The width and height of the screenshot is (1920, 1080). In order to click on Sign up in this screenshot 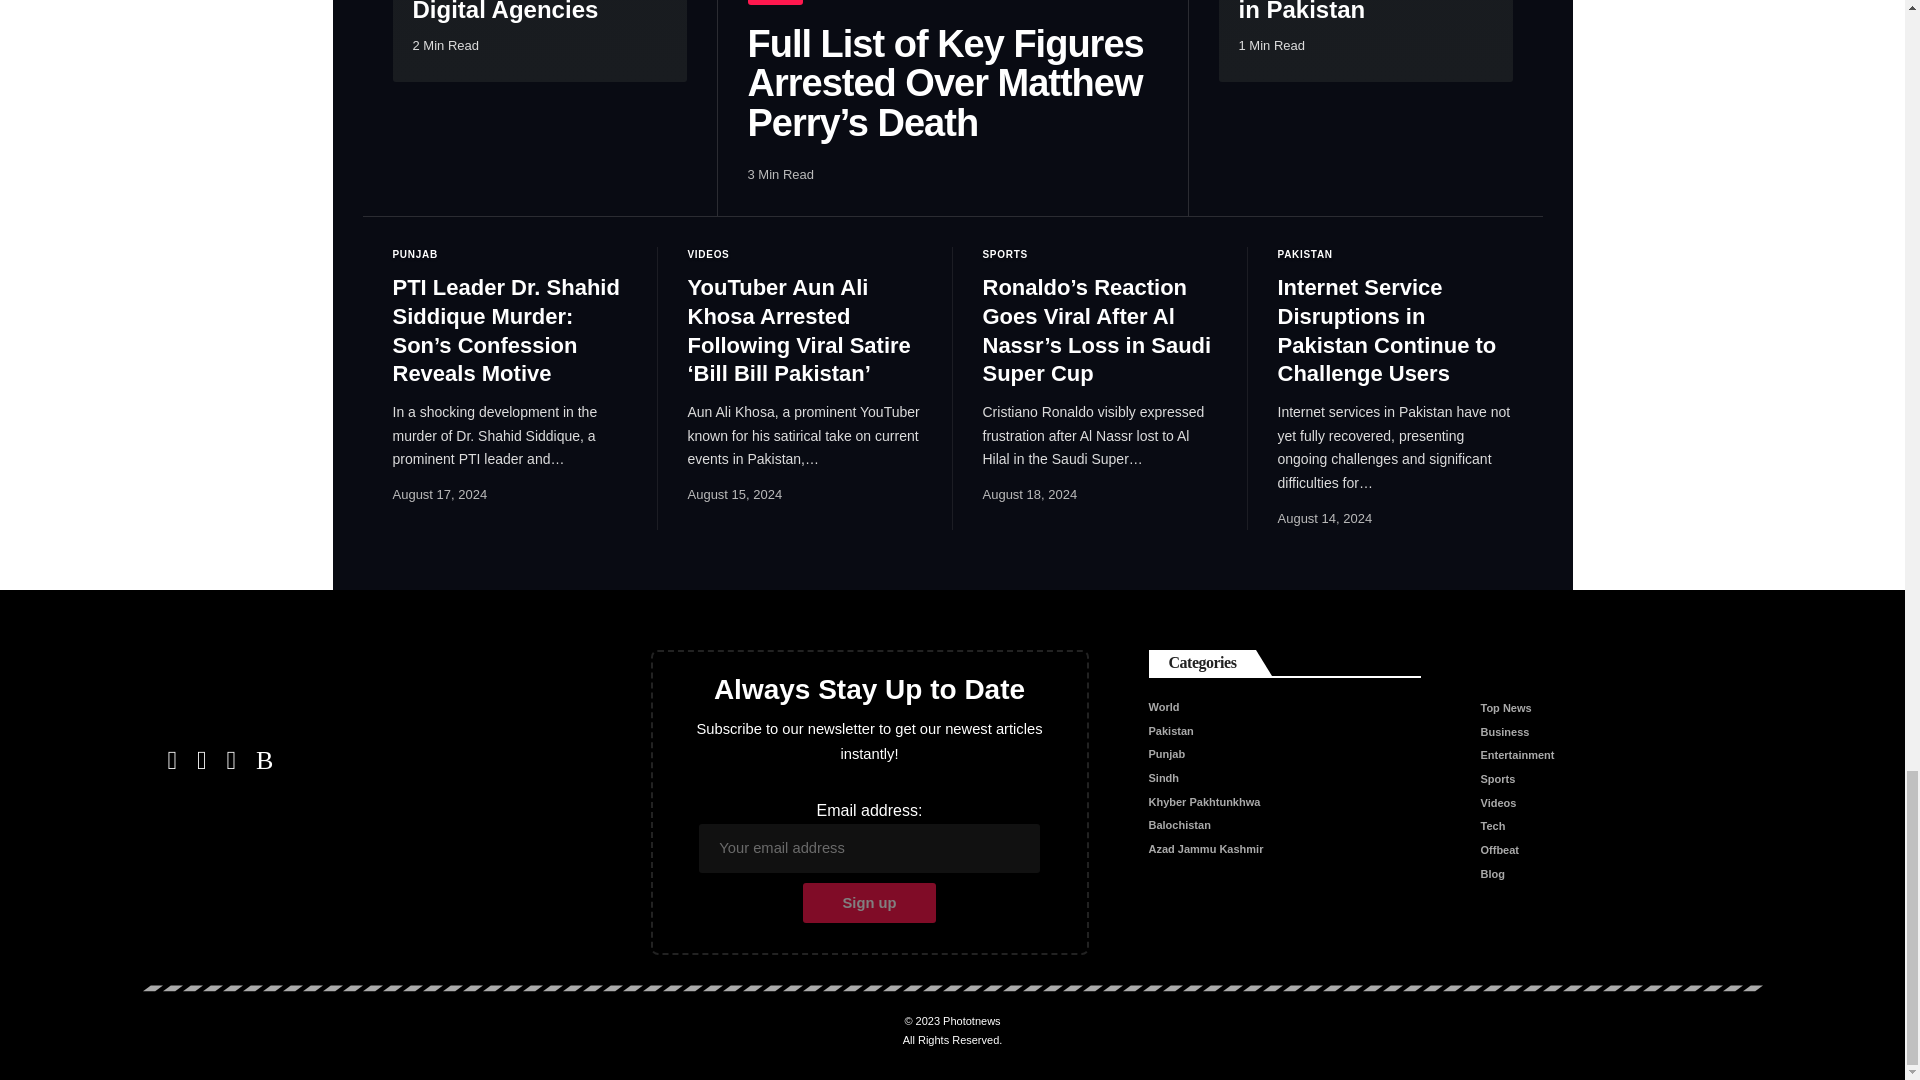, I will do `click(869, 903)`.